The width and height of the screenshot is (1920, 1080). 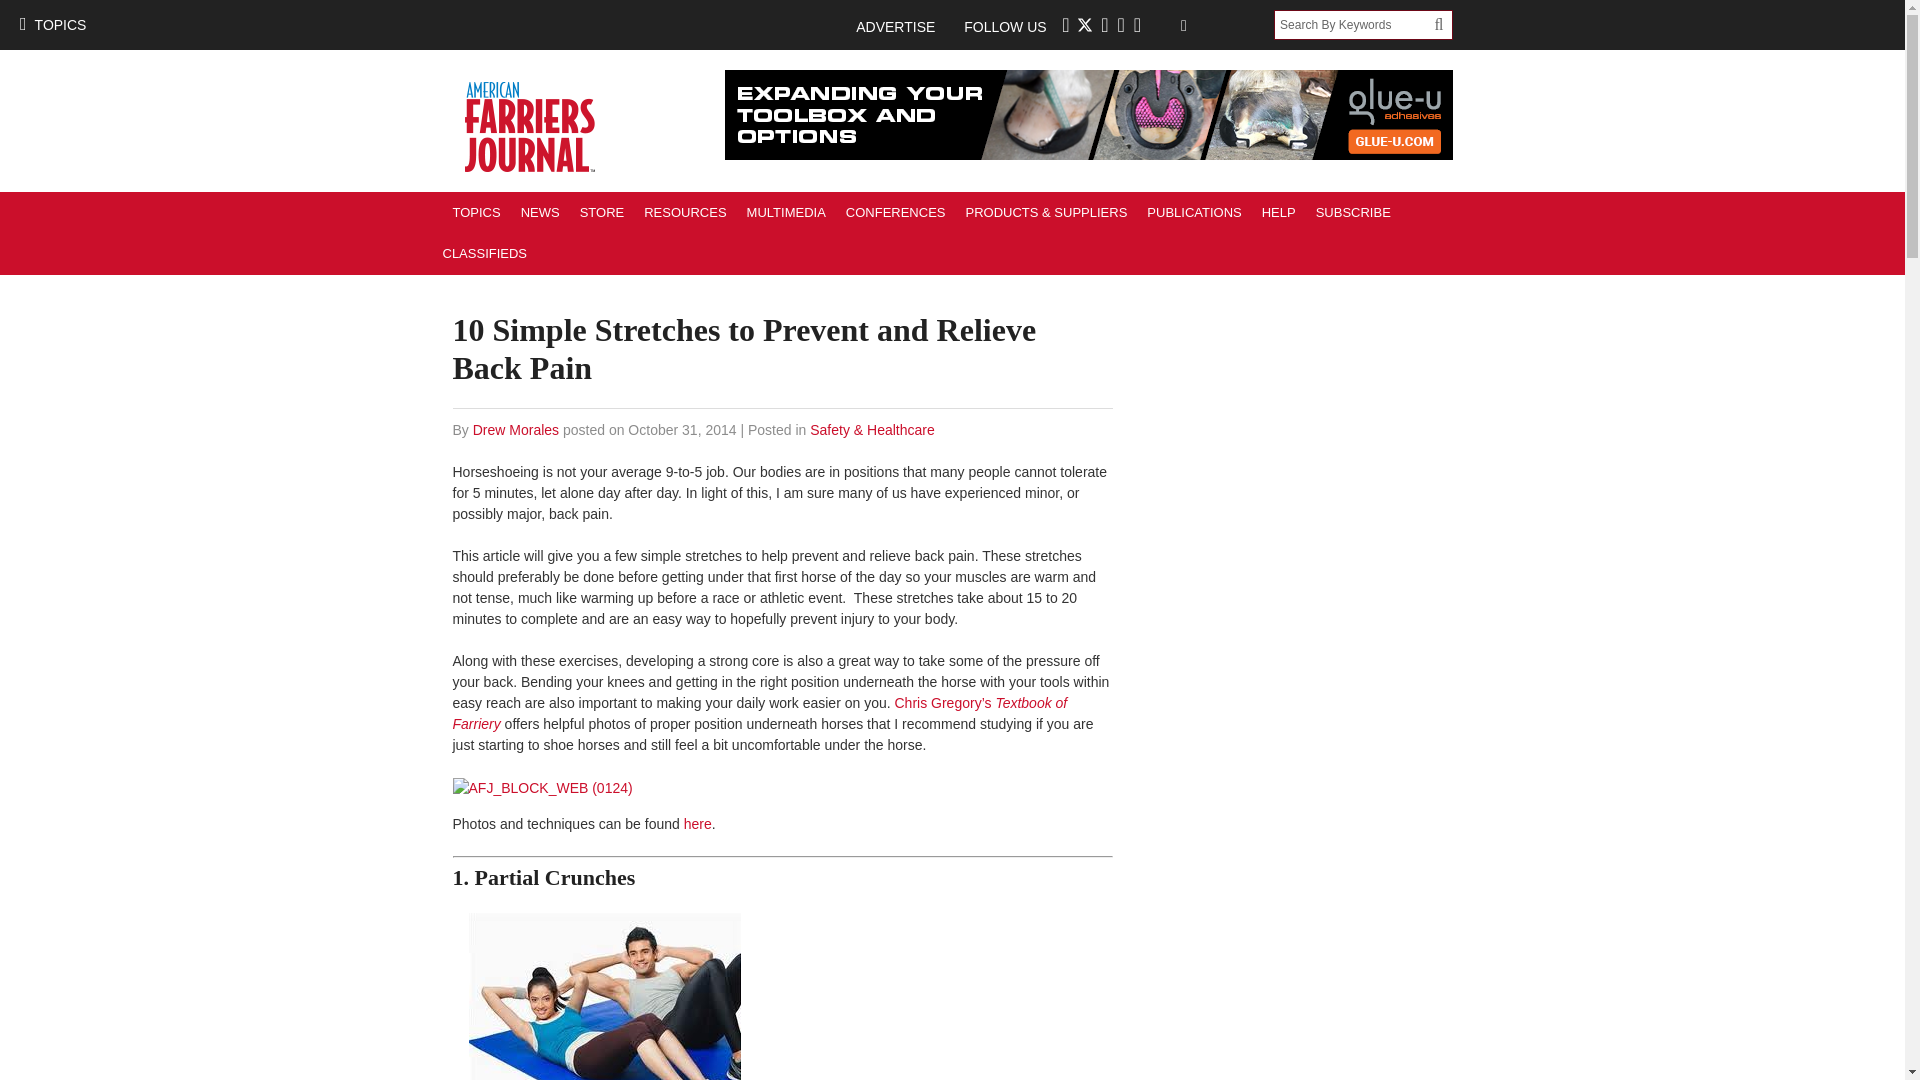 I want to click on TOPICS, so click(x=52, y=24).